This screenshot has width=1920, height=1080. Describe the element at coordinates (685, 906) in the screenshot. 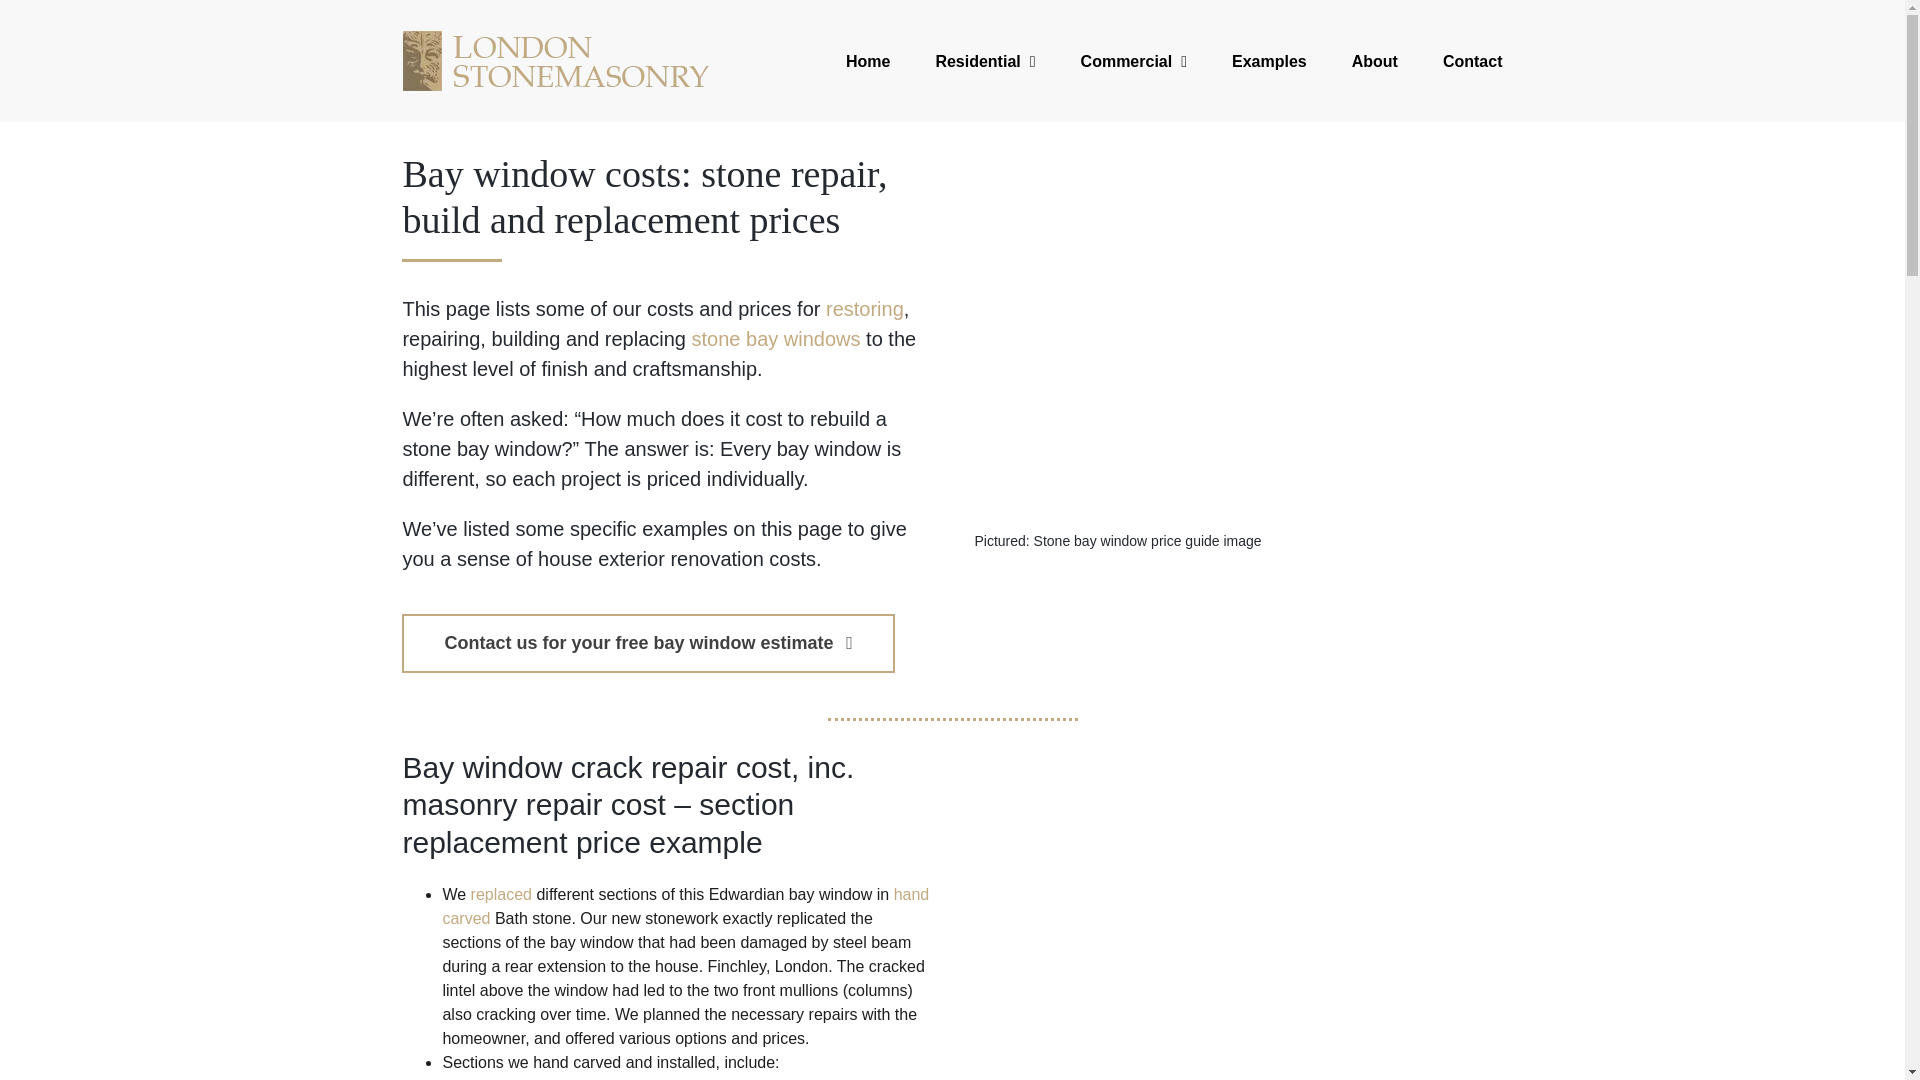

I see `hand carved` at that location.